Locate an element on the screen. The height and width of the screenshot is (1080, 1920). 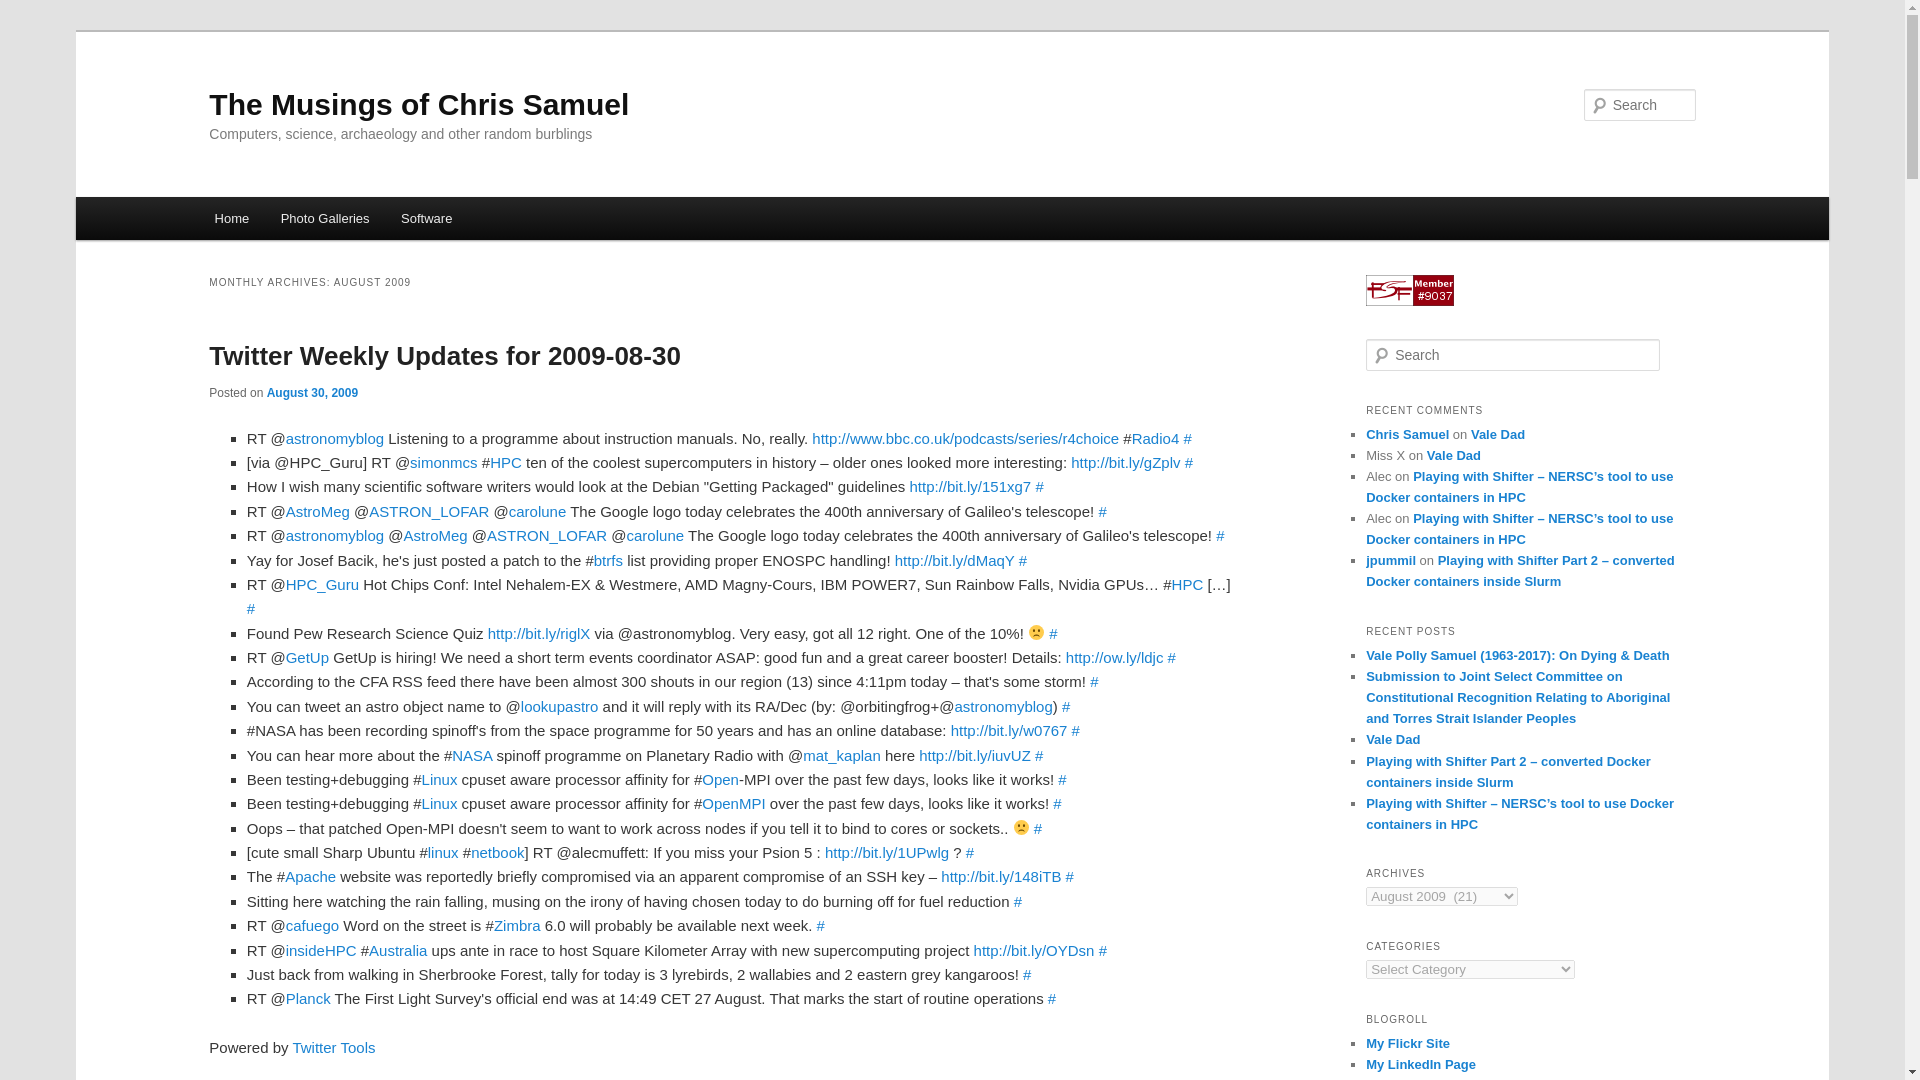
The Musings of Chris Samuel is located at coordinates (419, 104).